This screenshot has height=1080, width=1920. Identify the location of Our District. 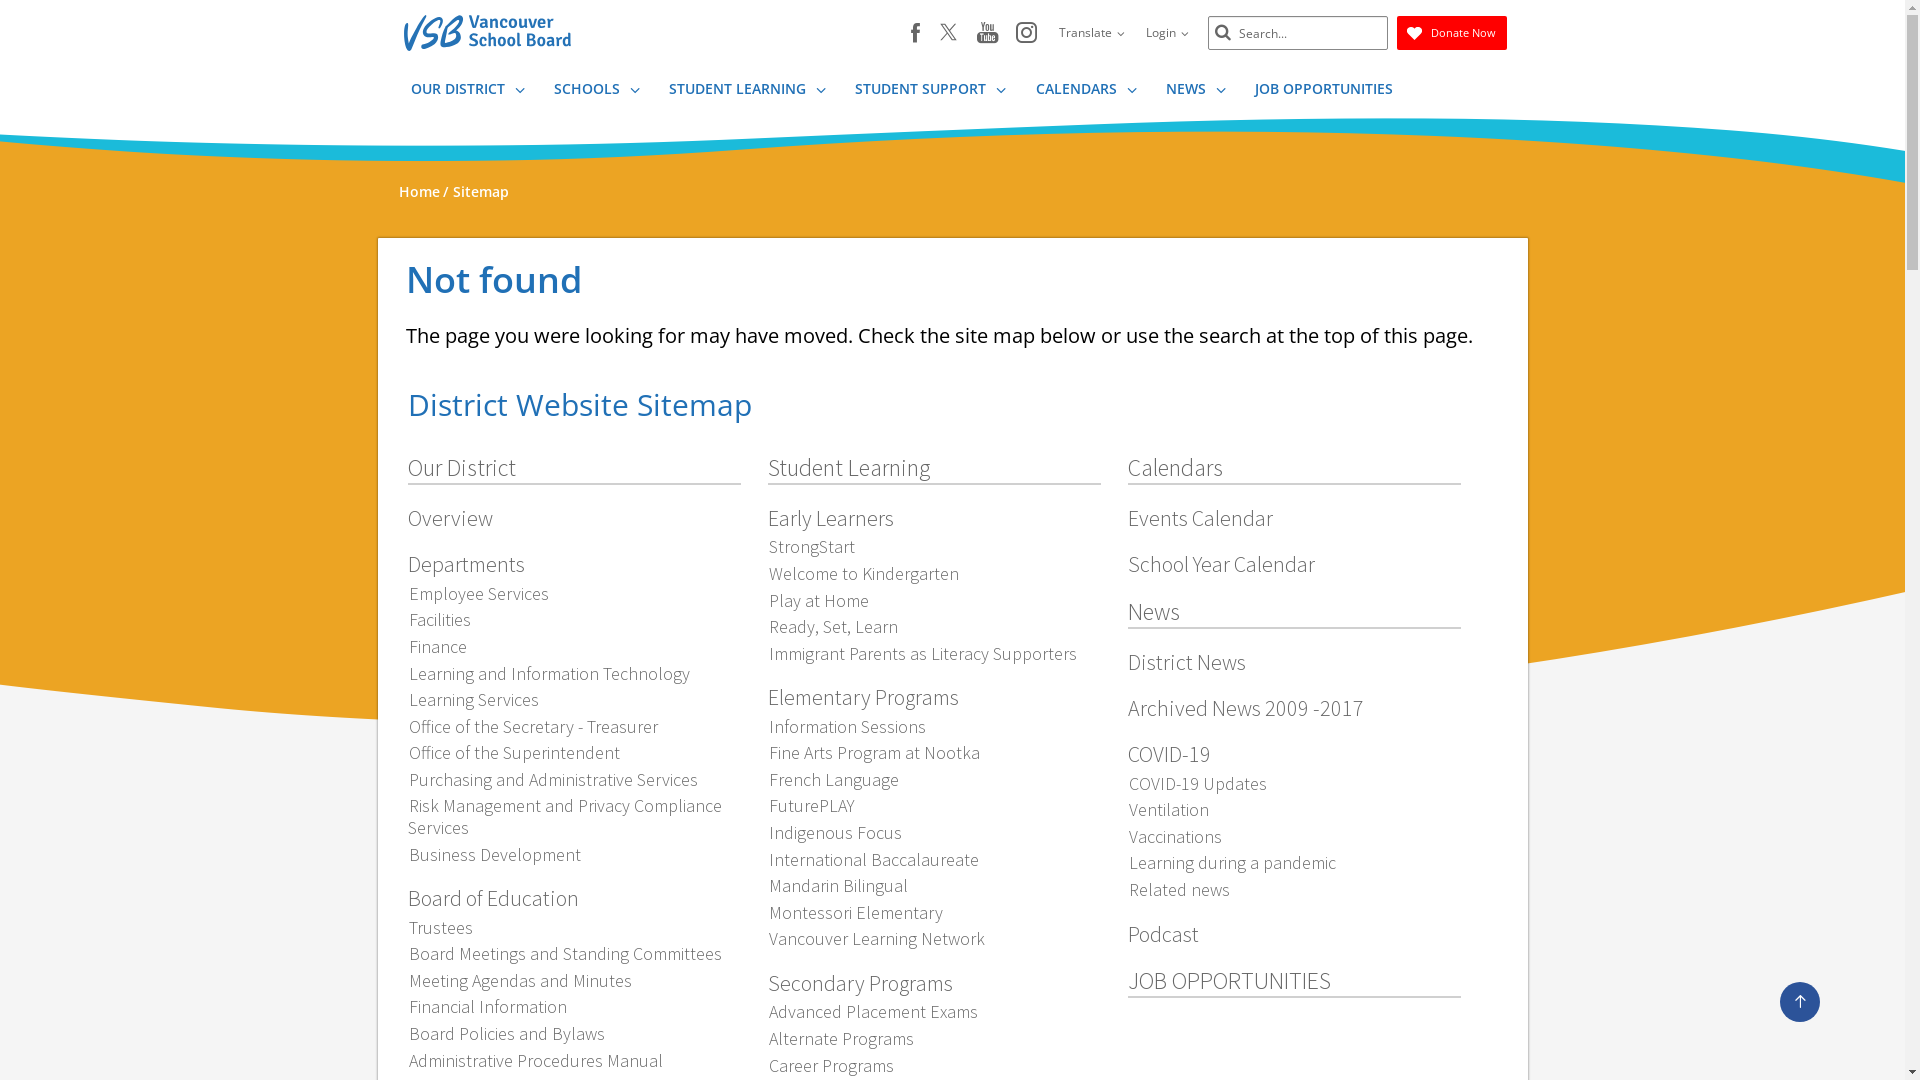
(462, 468).